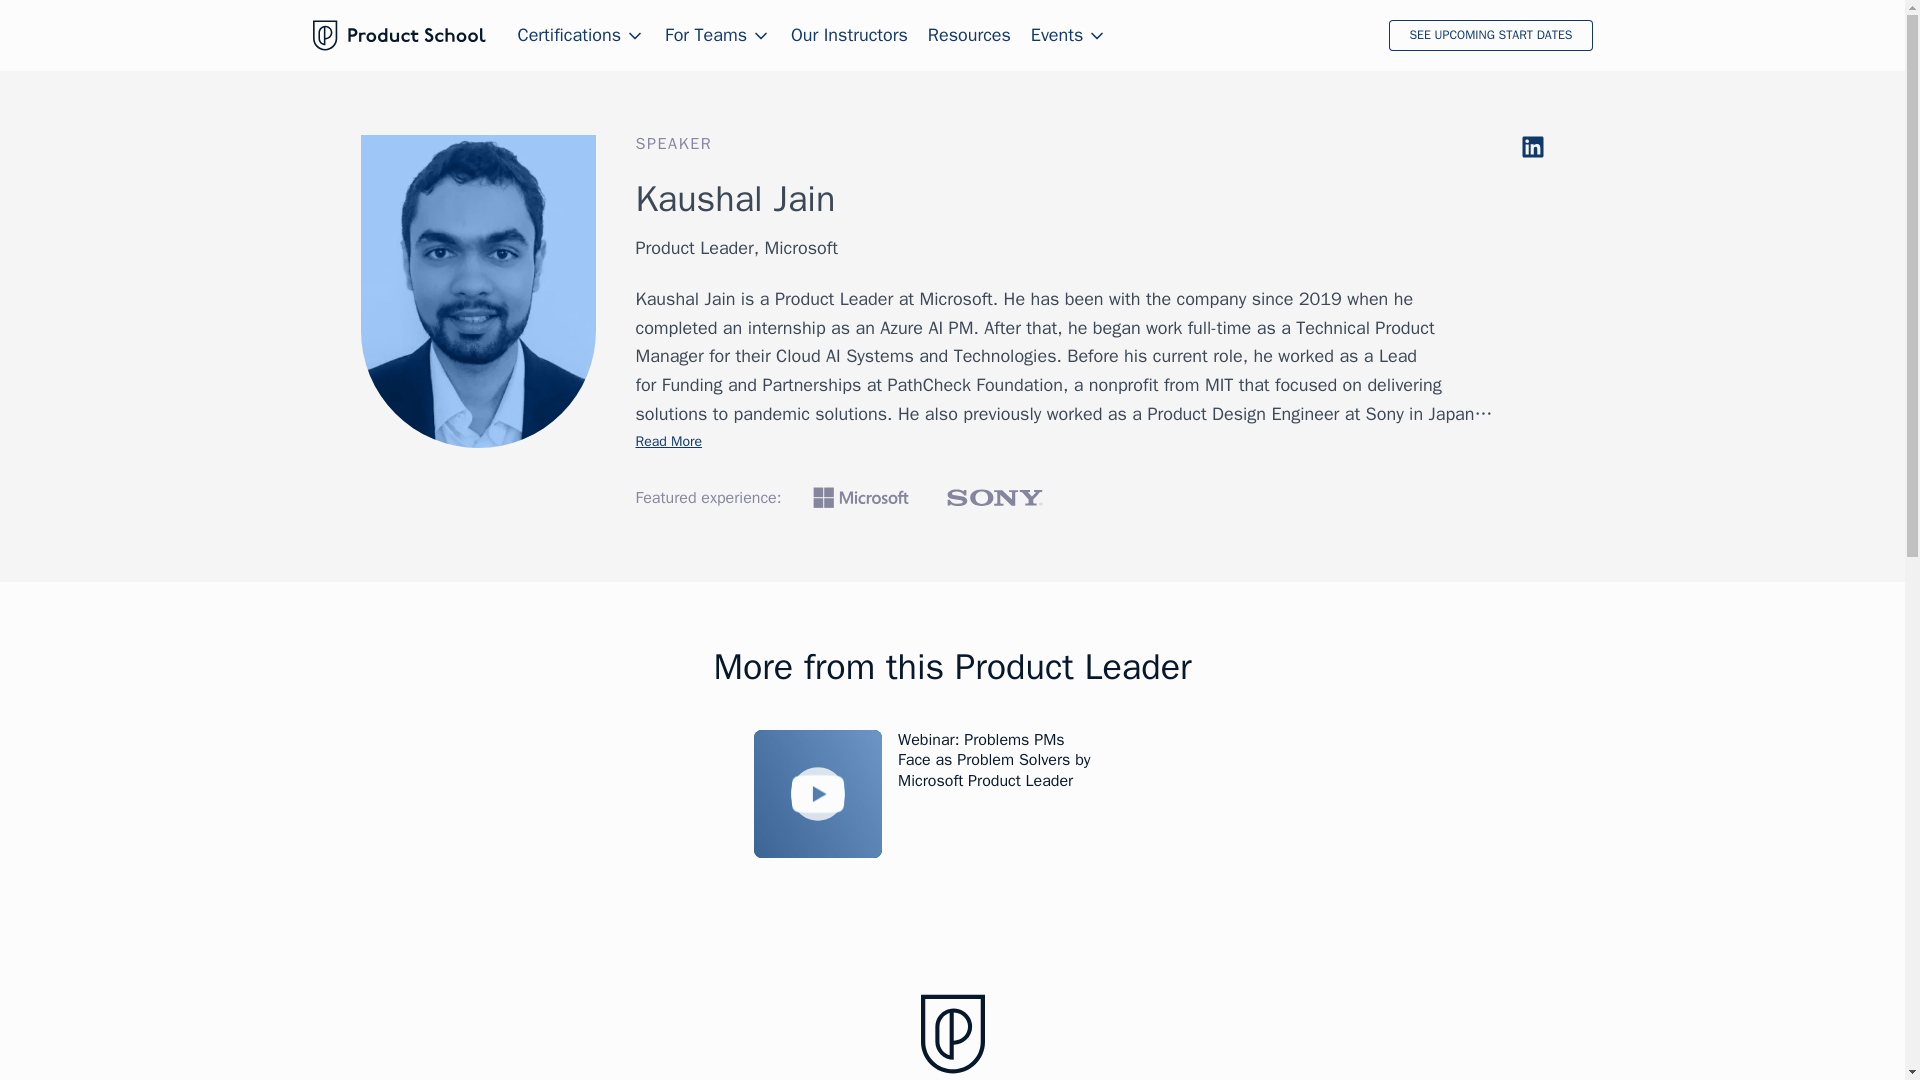 The width and height of the screenshot is (1920, 1080). I want to click on Read More, so click(668, 442).